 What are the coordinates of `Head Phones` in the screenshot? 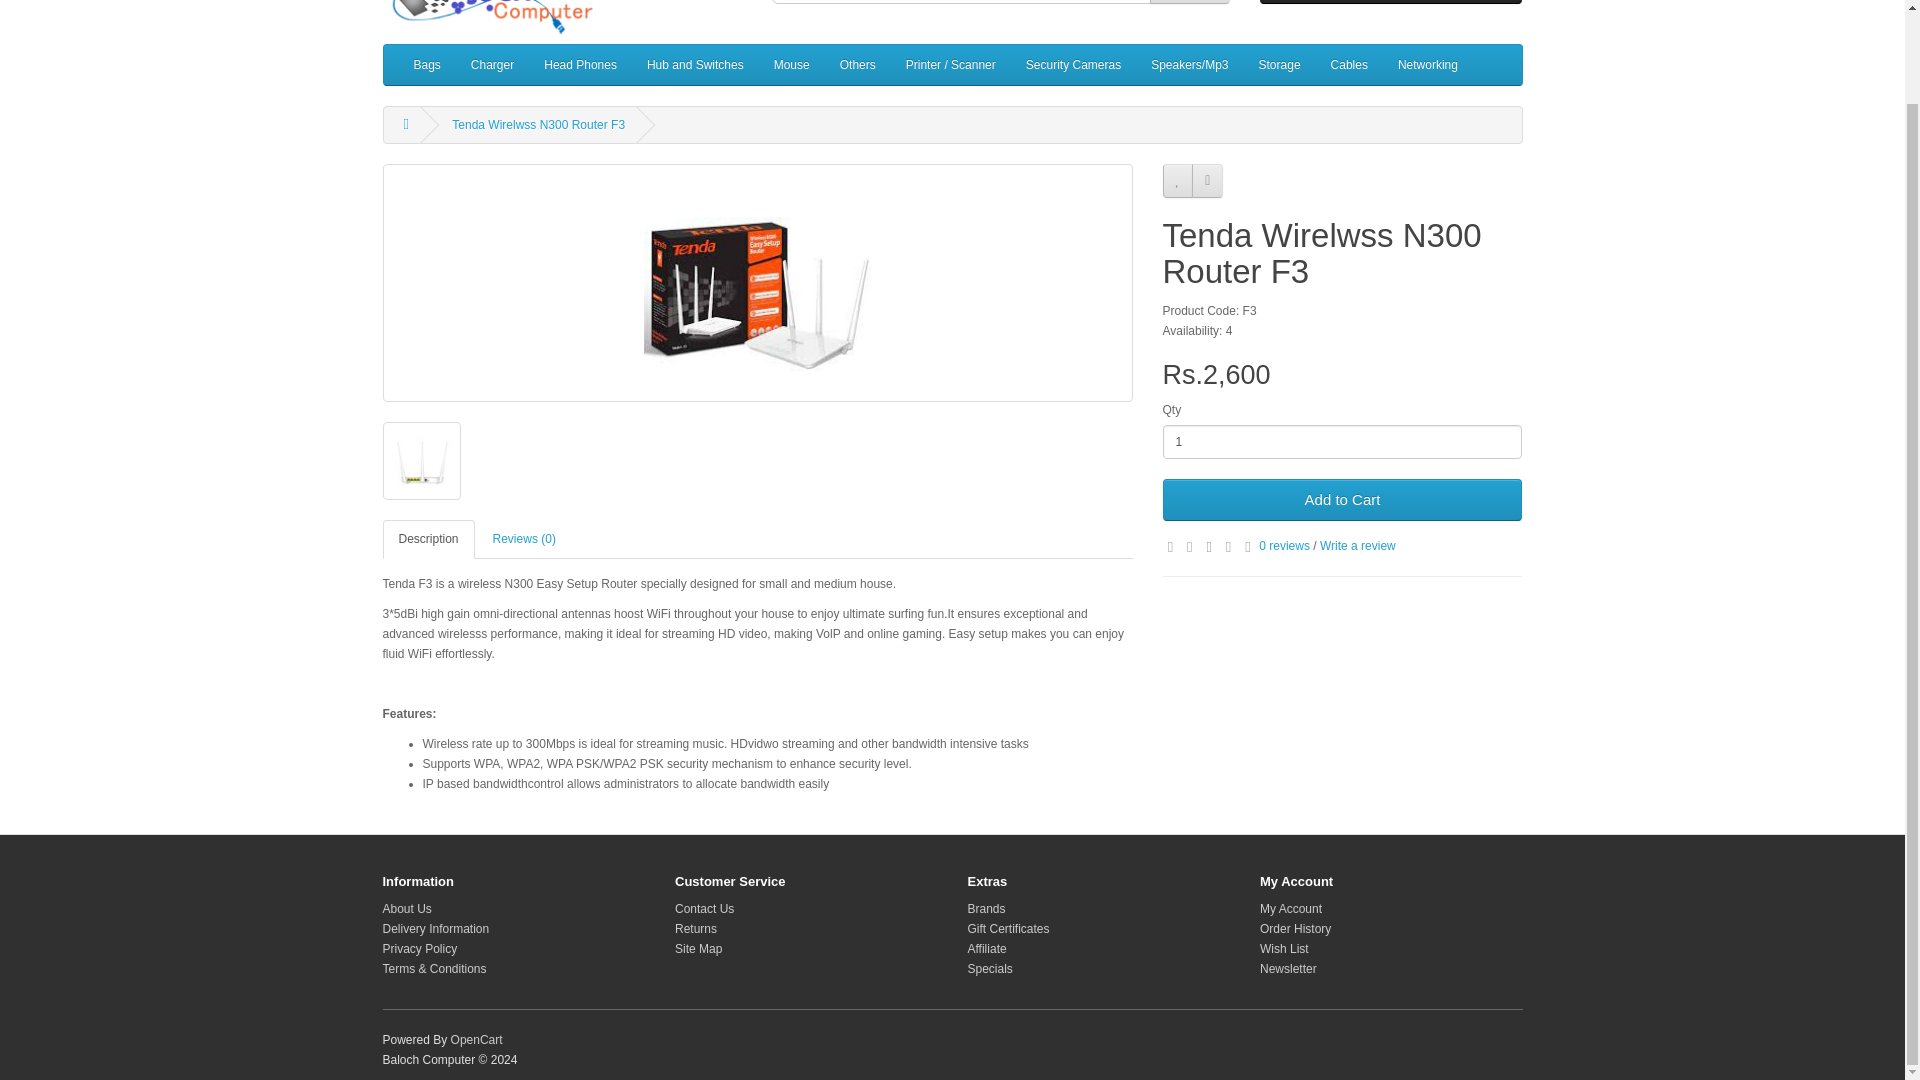 It's located at (580, 65).